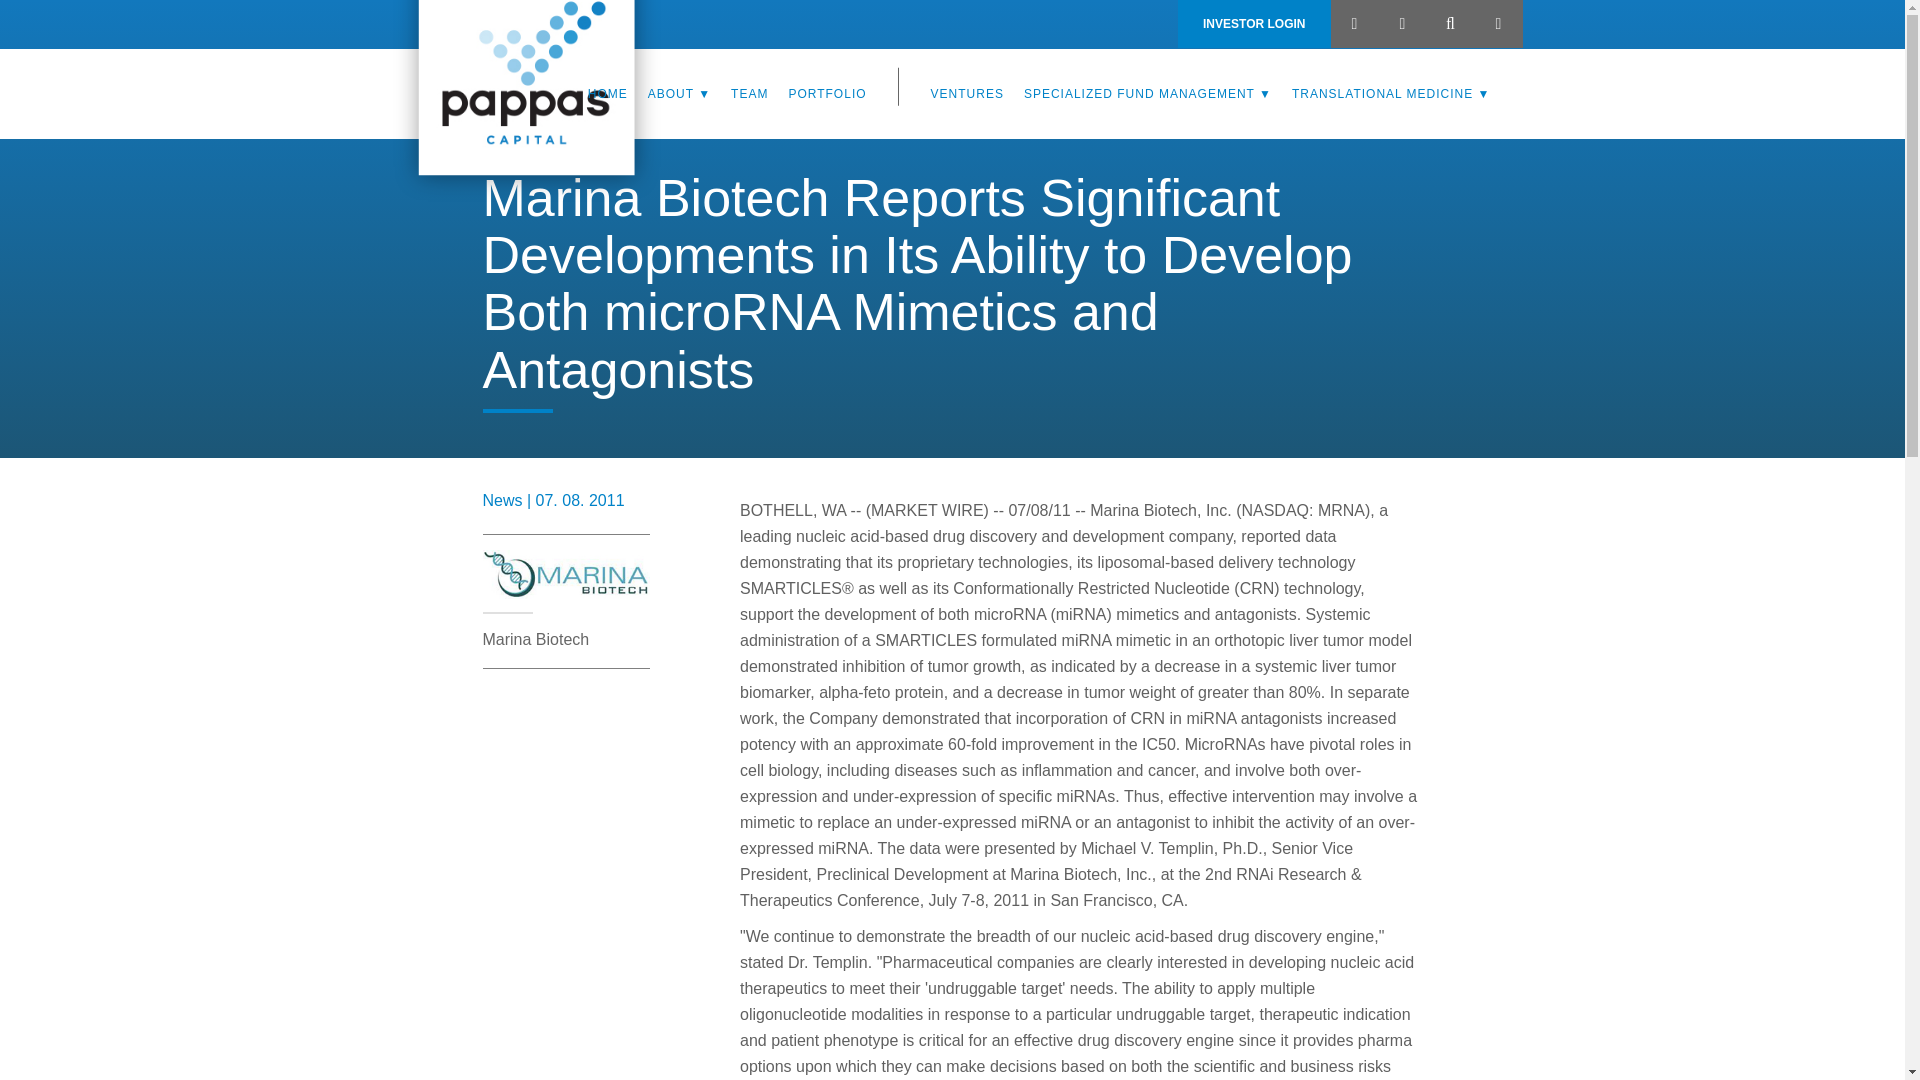  Describe the element at coordinates (679, 94) in the screenshot. I see `ABOUT` at that location.